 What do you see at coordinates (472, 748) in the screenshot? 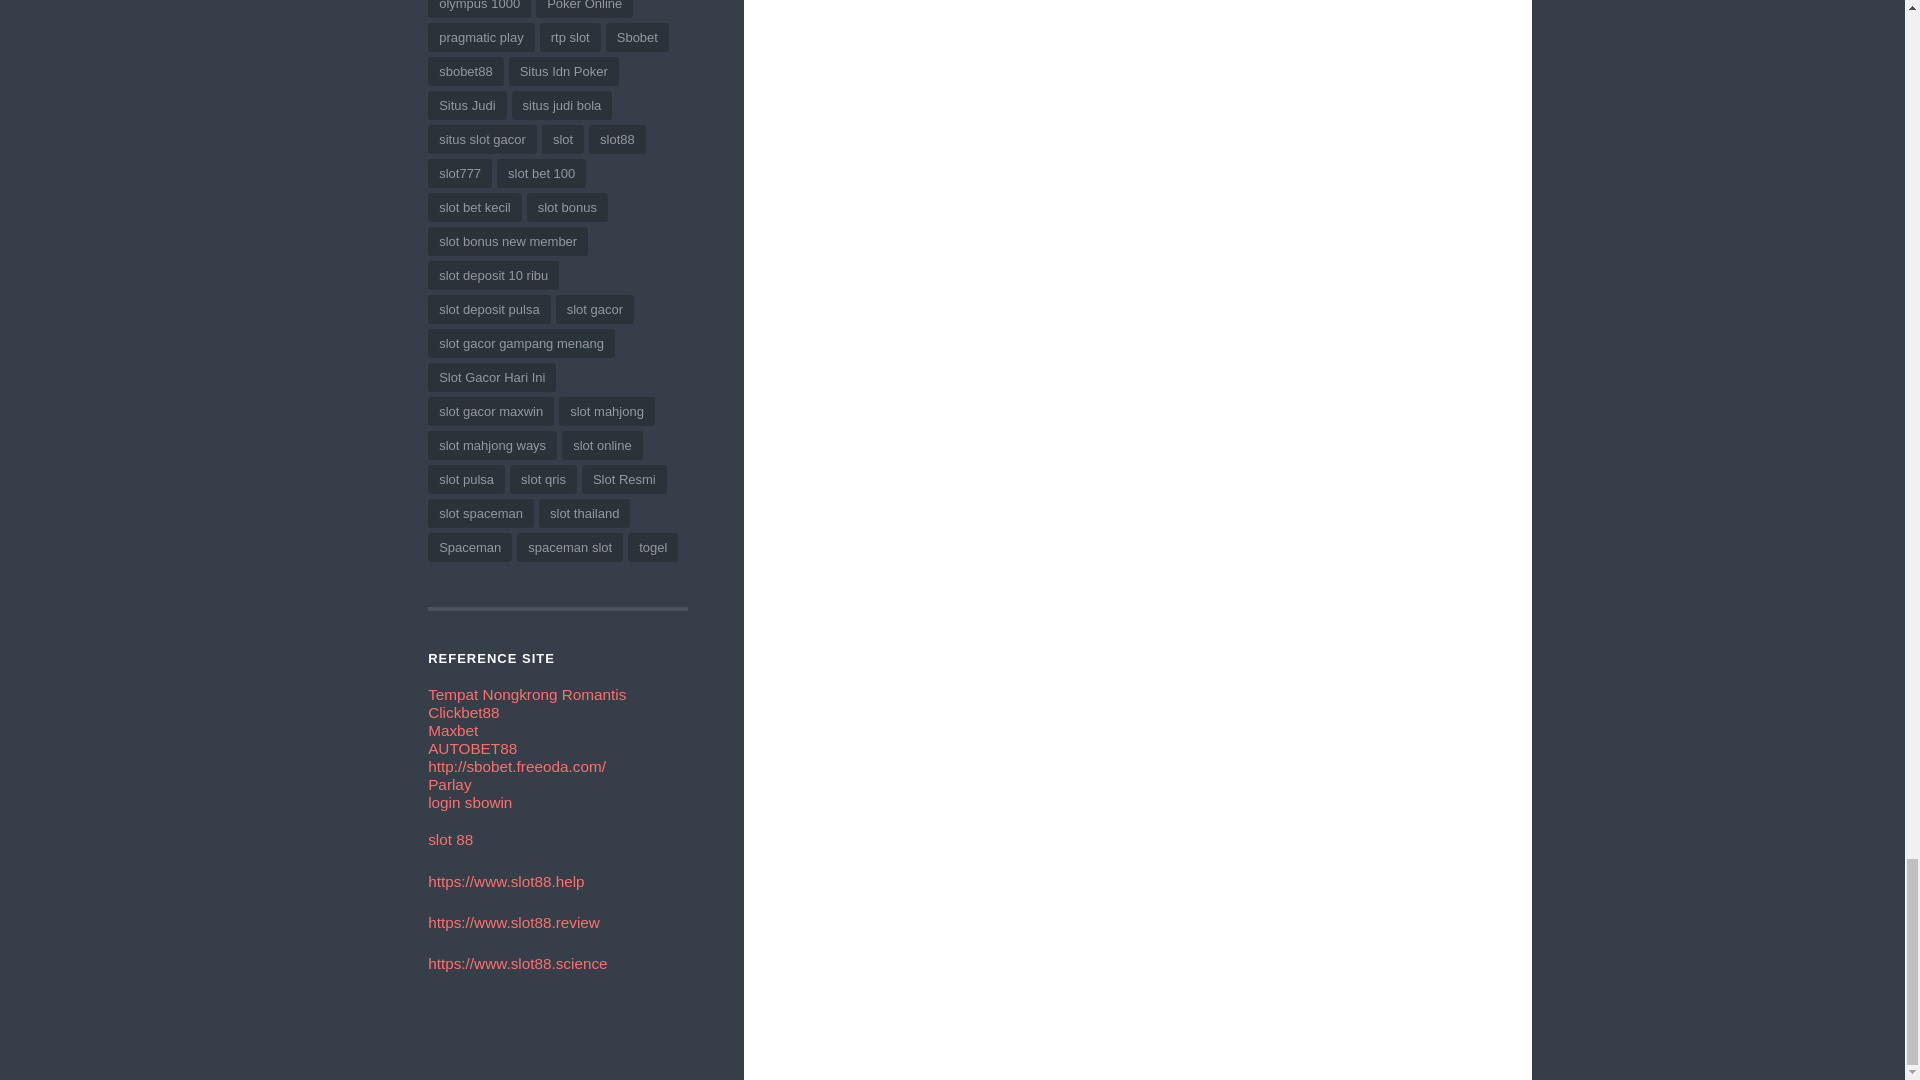
I see `AUTOBET88` at bounding box center [472, 748].